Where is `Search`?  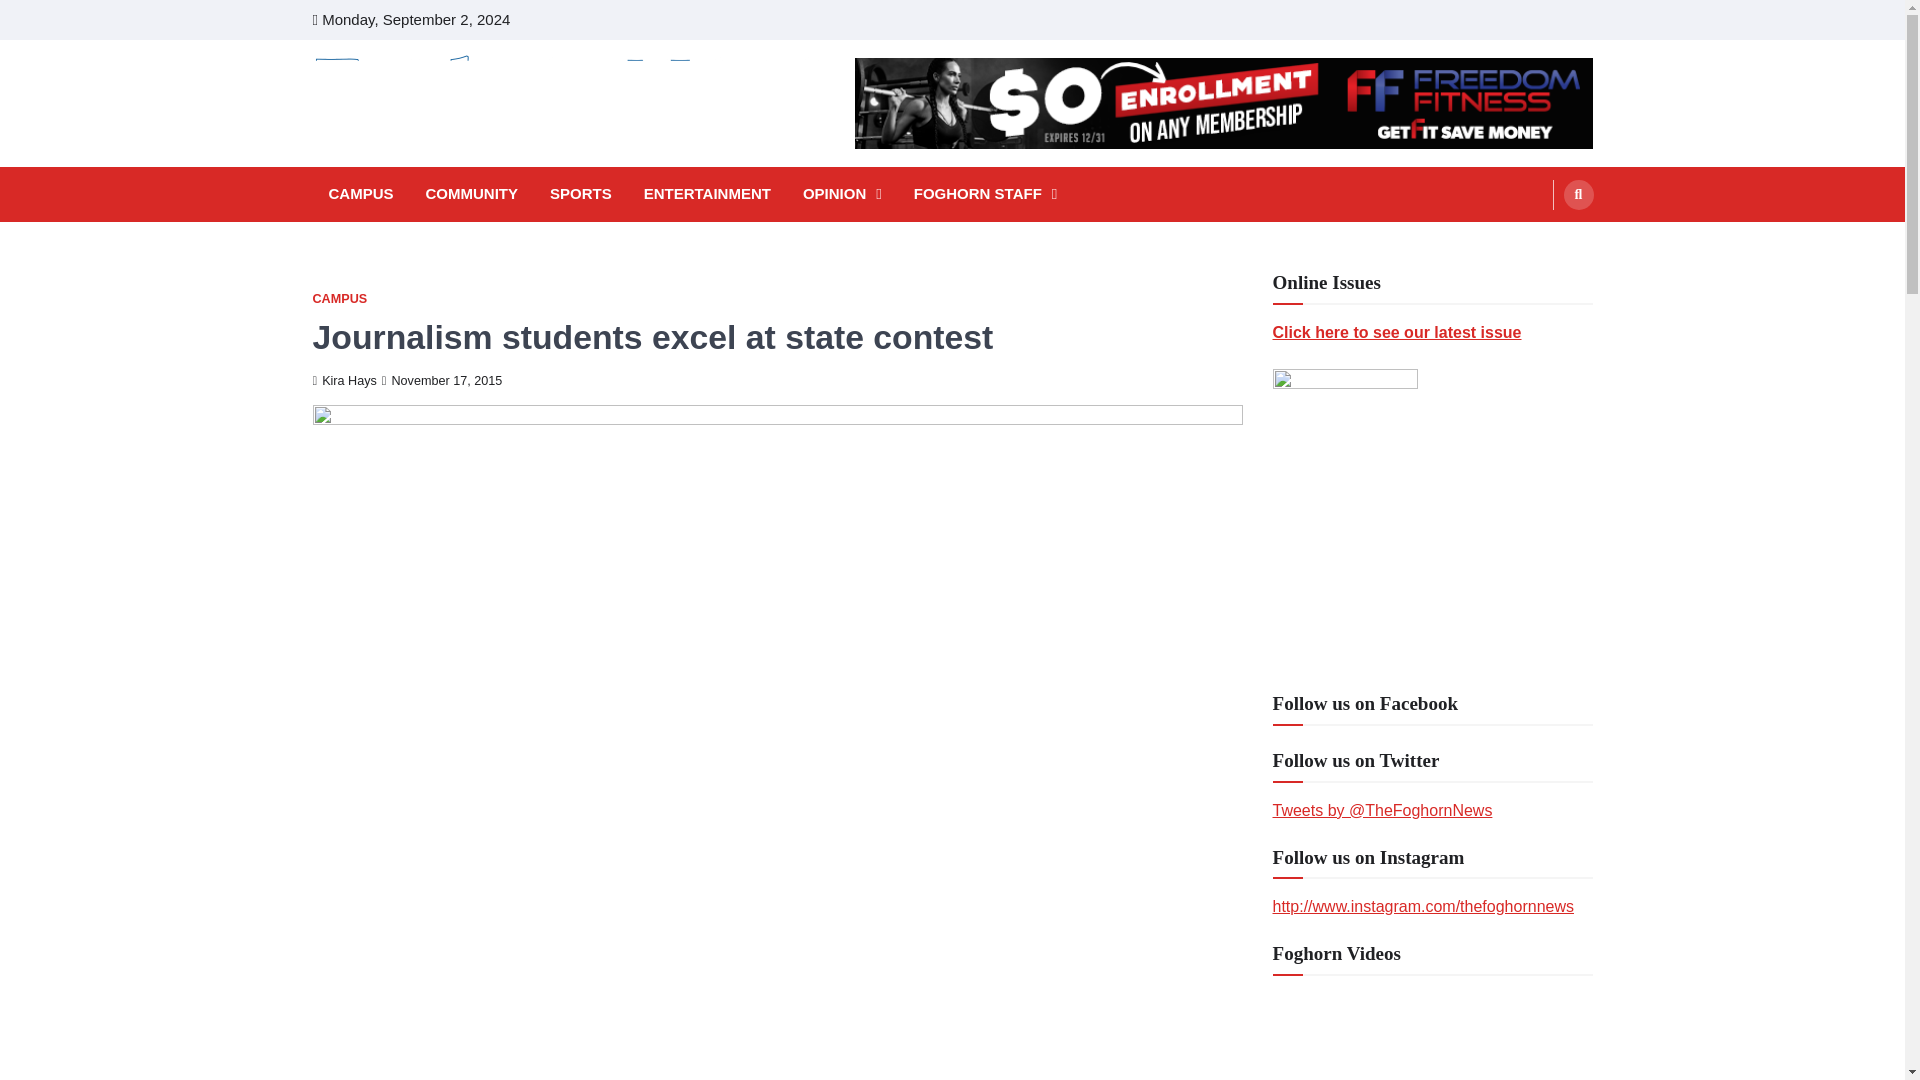
Search is located at coordinates (1540, 242).